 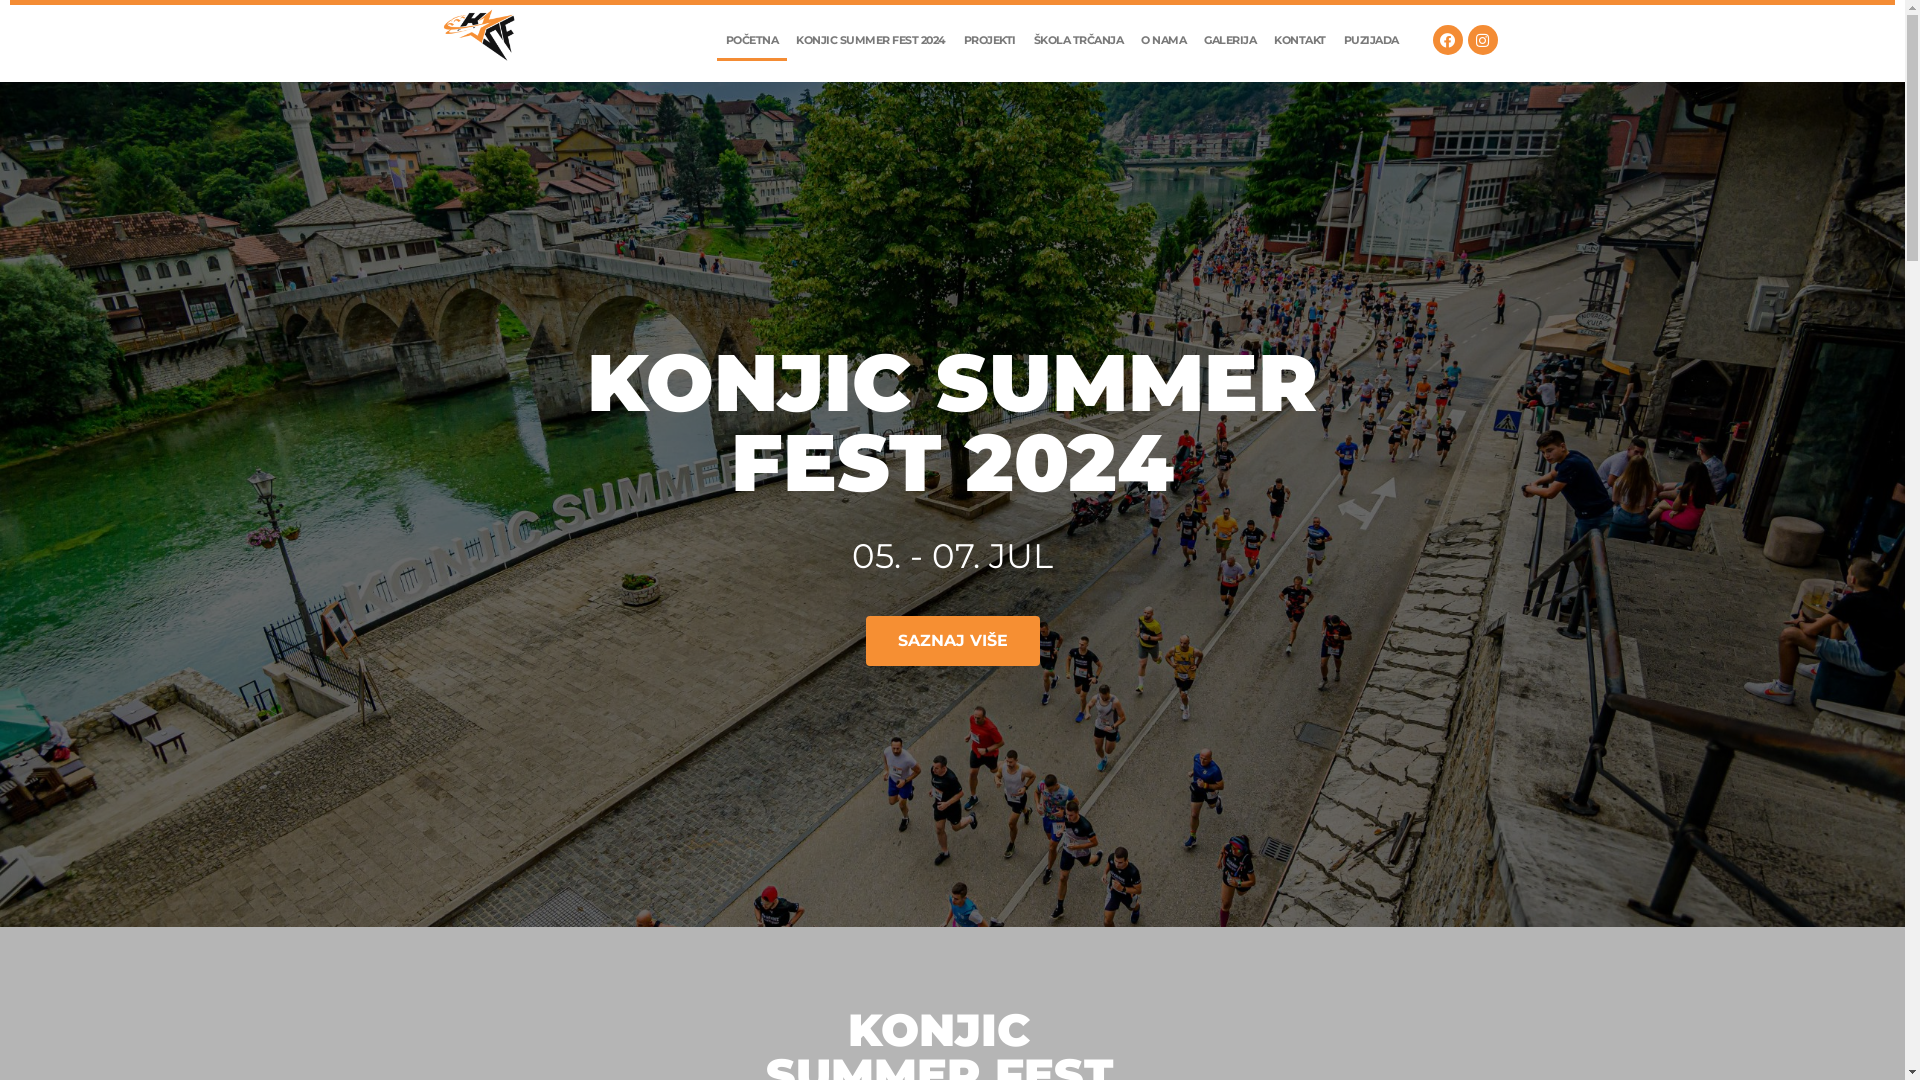 What do you see at coordinates (1230, 40) in the screenshot?
I see `GALERIJA` at bounding box center [1230, 40].